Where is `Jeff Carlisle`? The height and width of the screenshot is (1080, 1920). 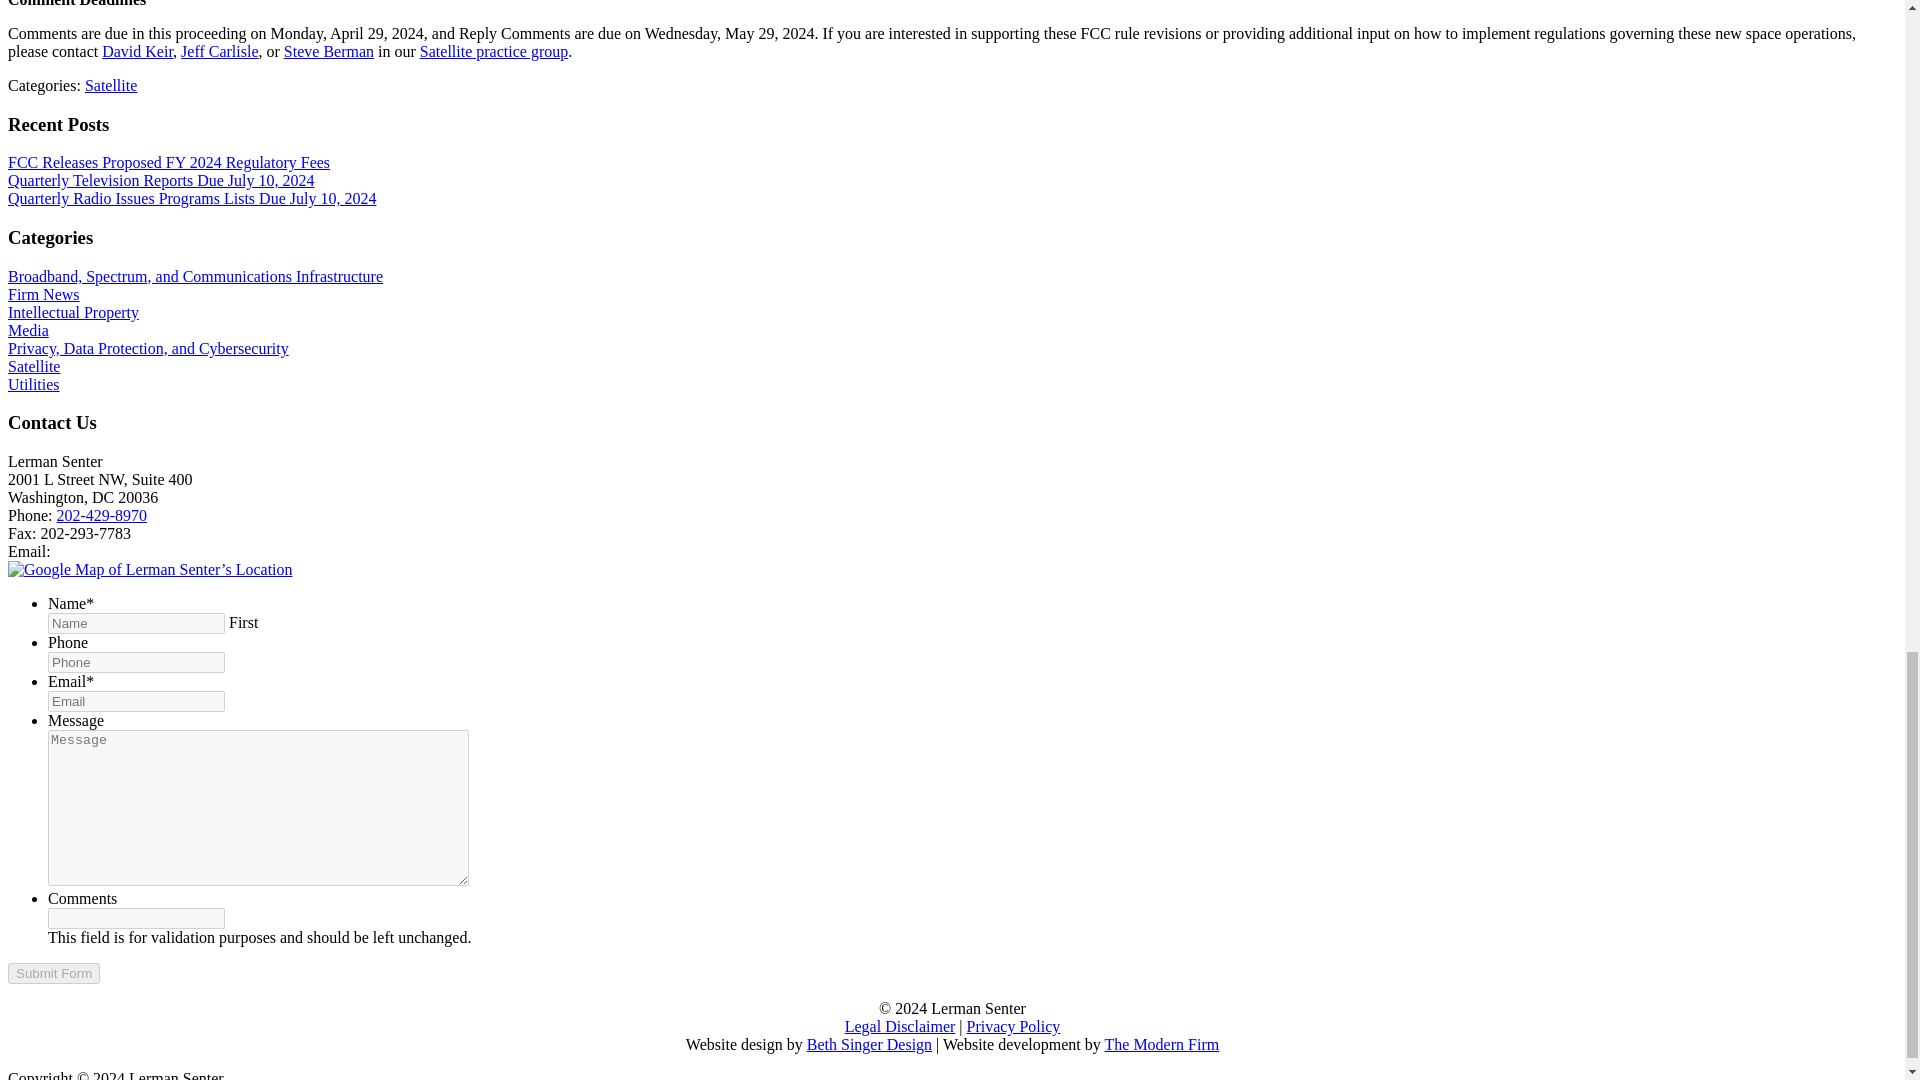 Jeff Carlisle is located at coordinates (218, 52).